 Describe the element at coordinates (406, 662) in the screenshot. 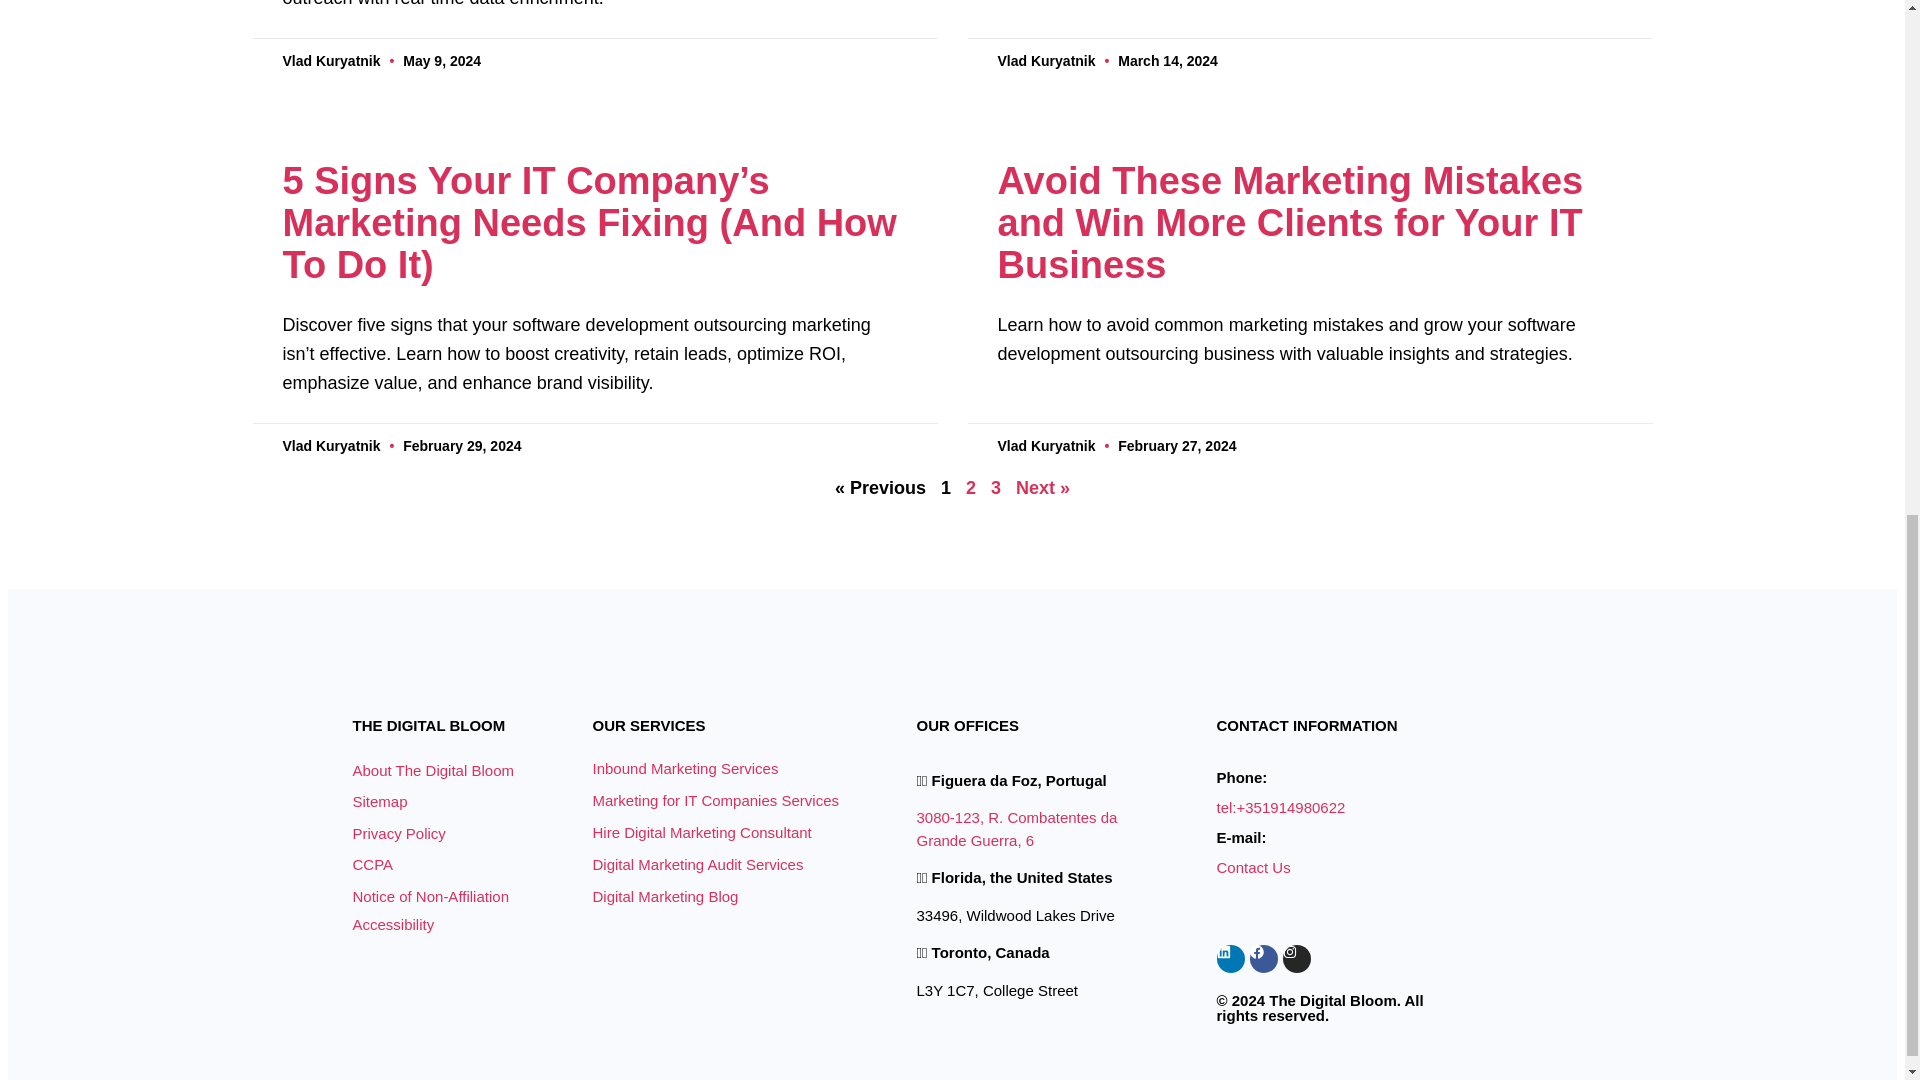

I see `The Digital Bloom:Inbound Marketing Agency` at that location.